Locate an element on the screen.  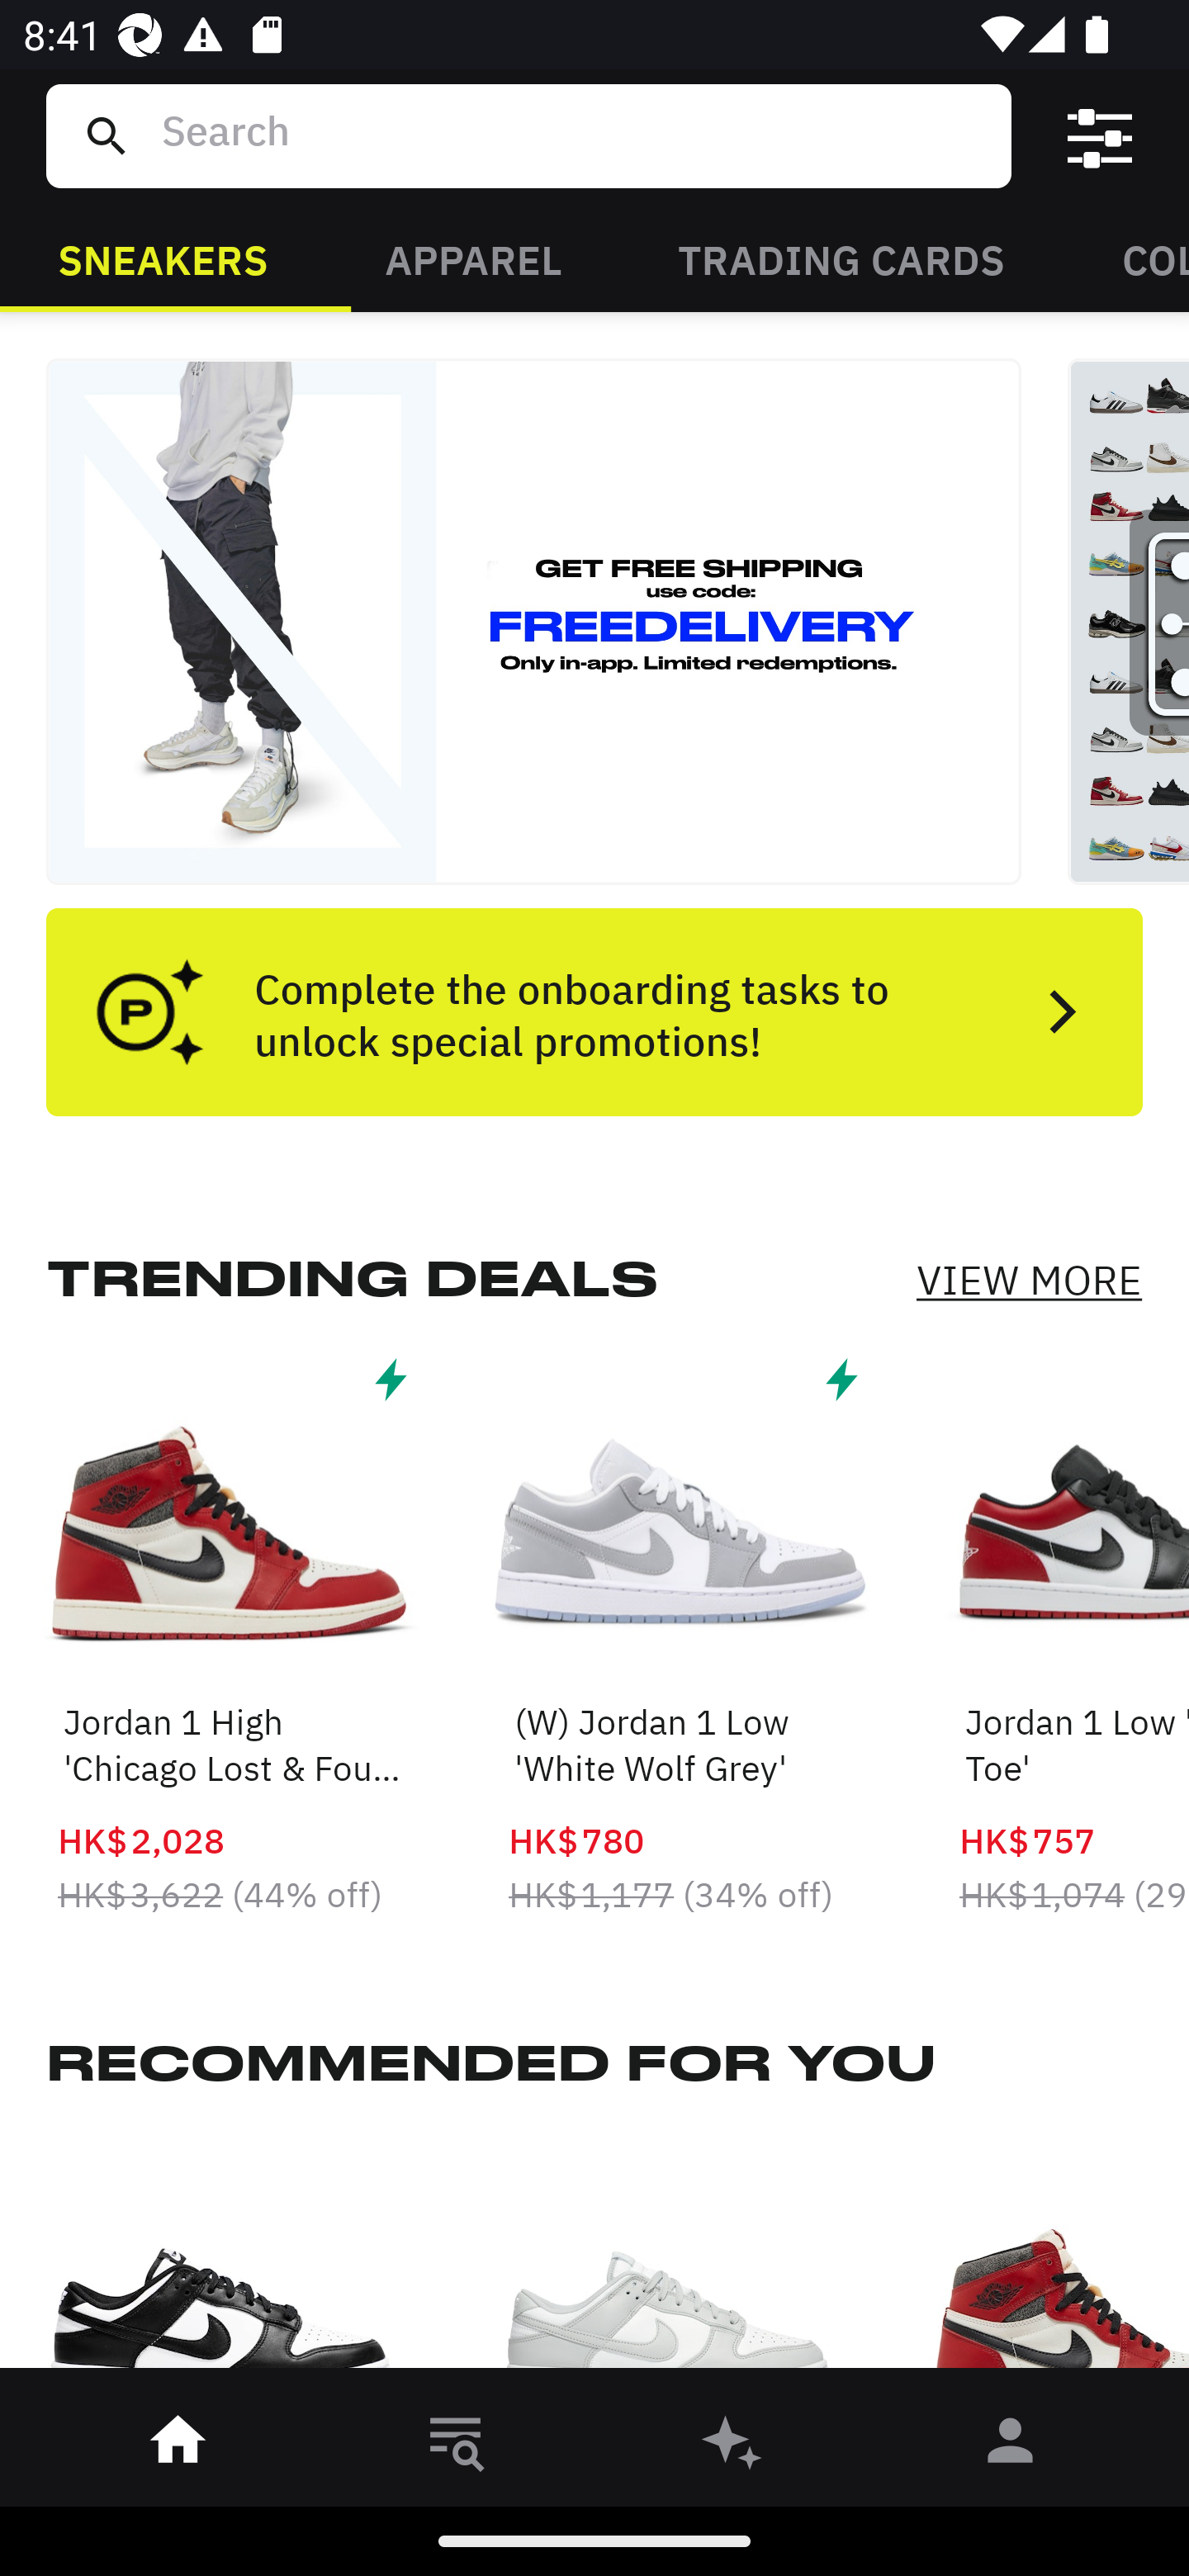
Search is located at coordinates (574, 135).